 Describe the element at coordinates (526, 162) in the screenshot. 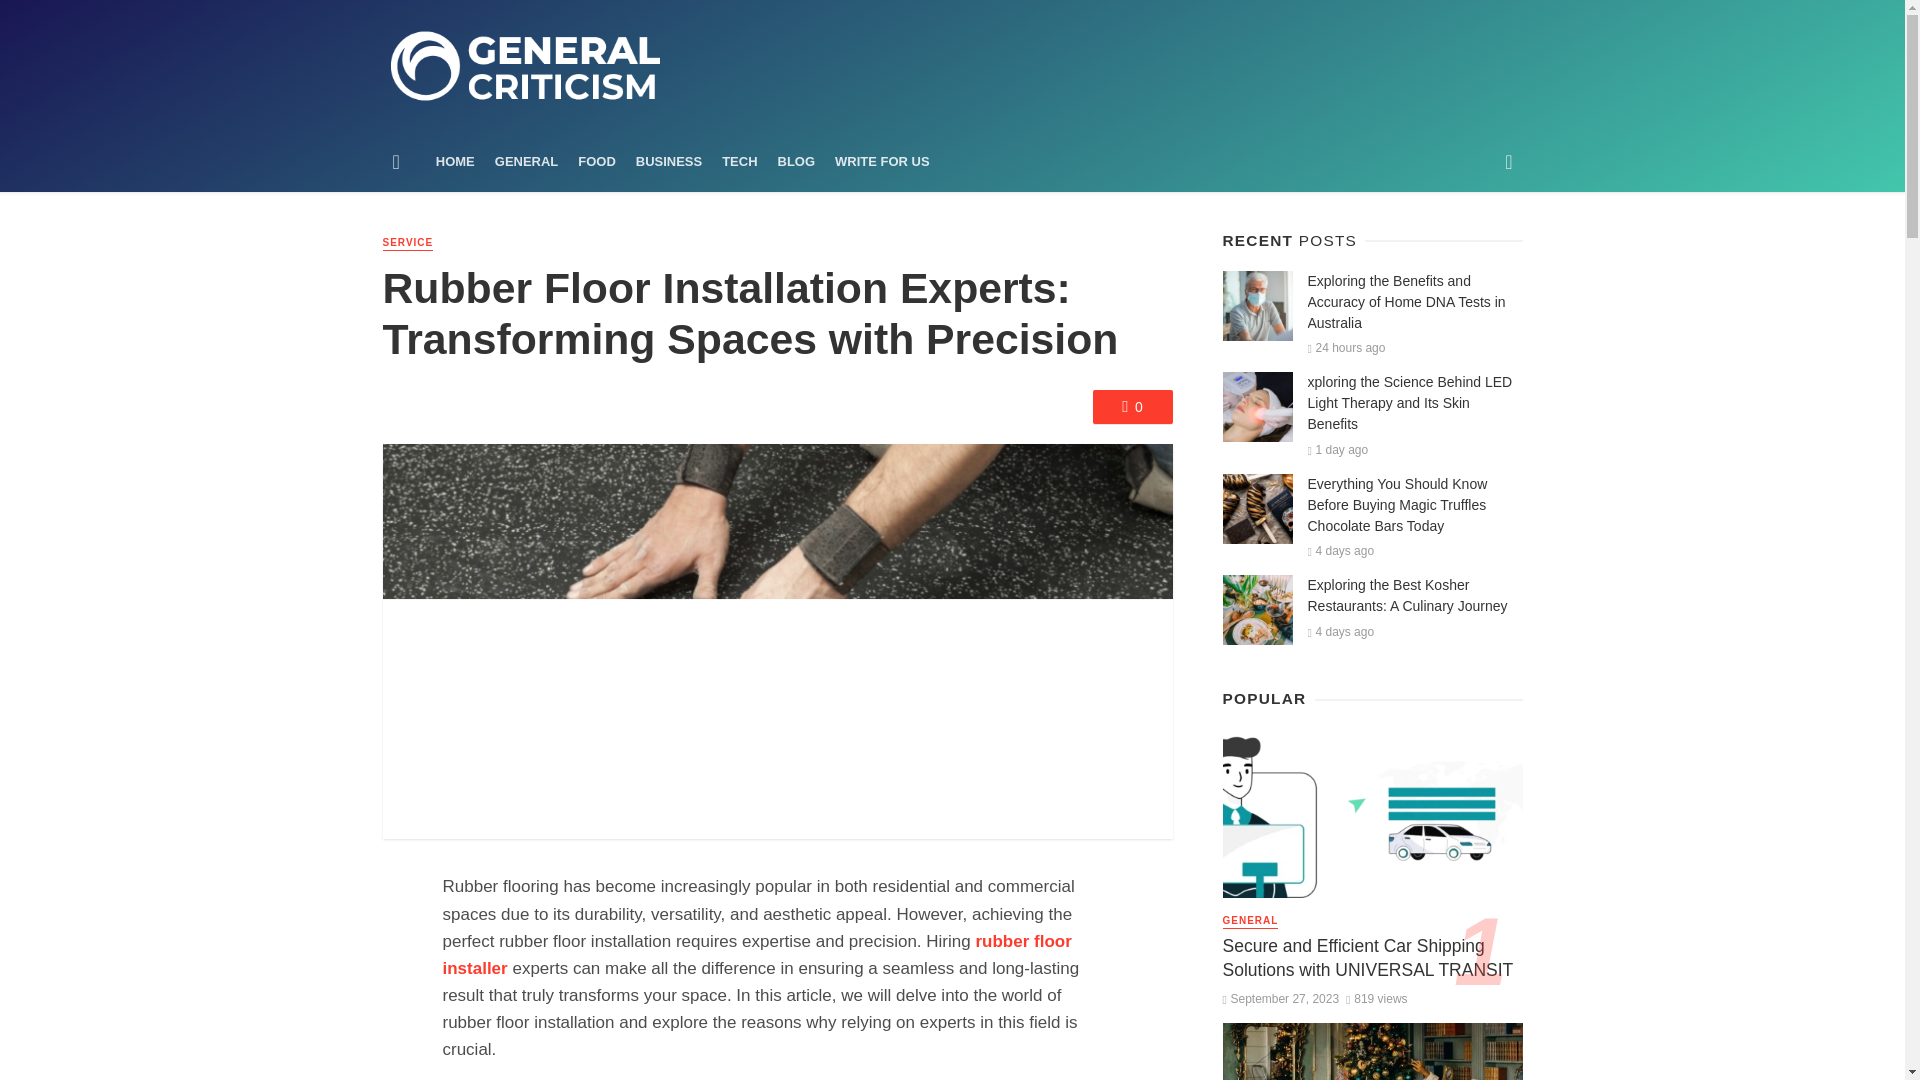

I see `GENERAL` at that location.